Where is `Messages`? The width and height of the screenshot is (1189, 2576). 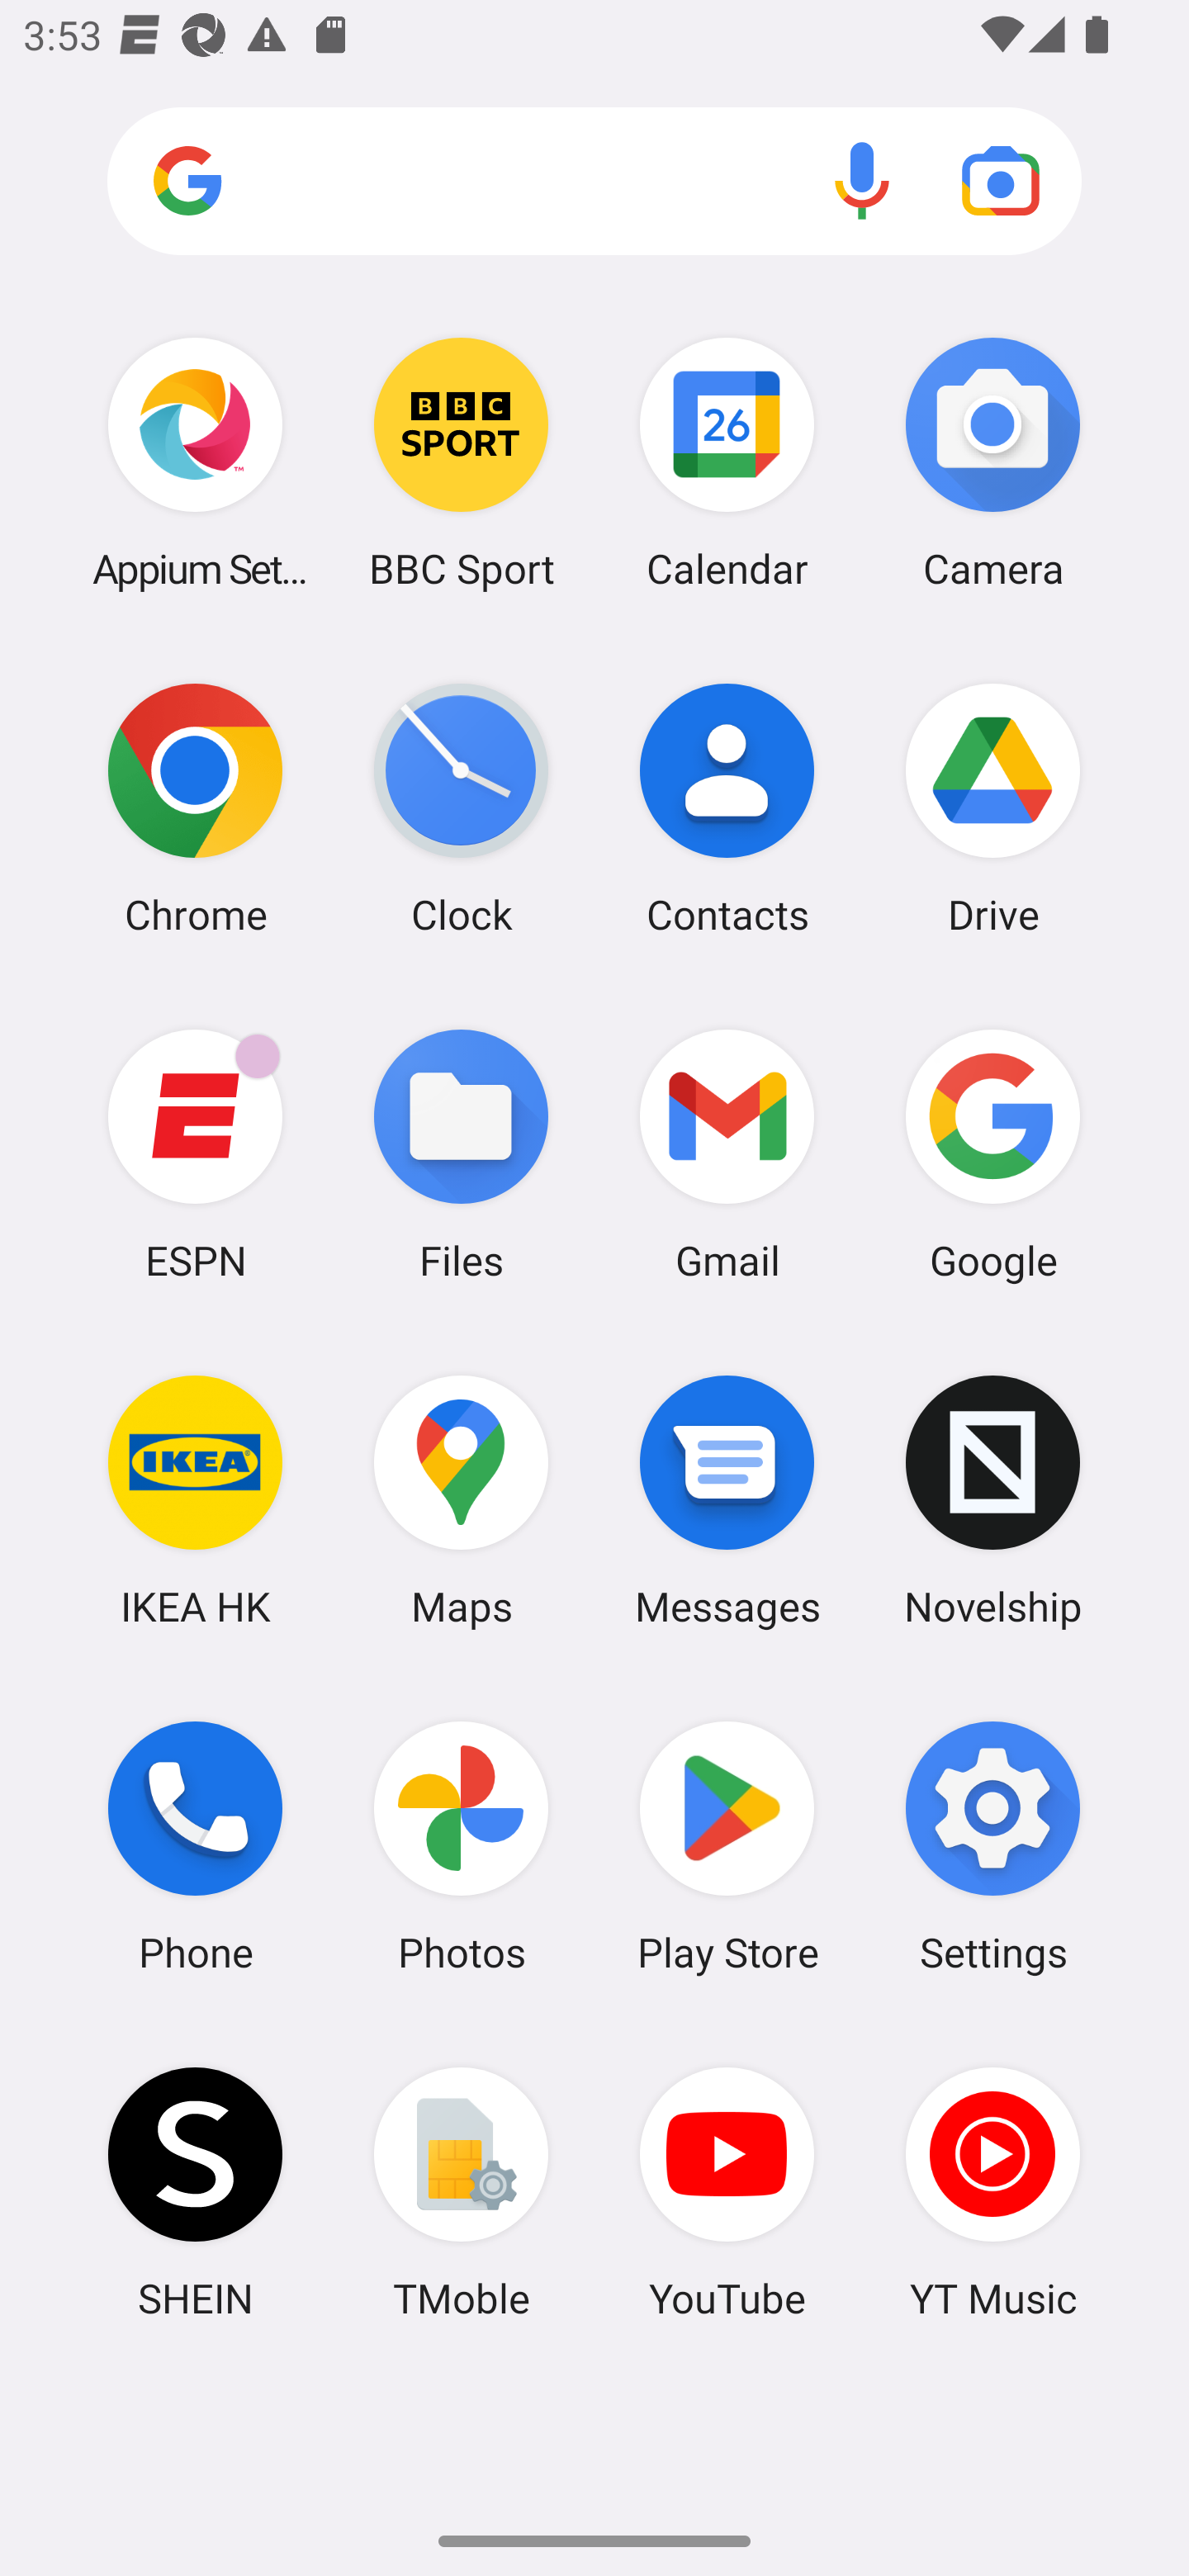
Messages is located at coordinates (727, 1500).